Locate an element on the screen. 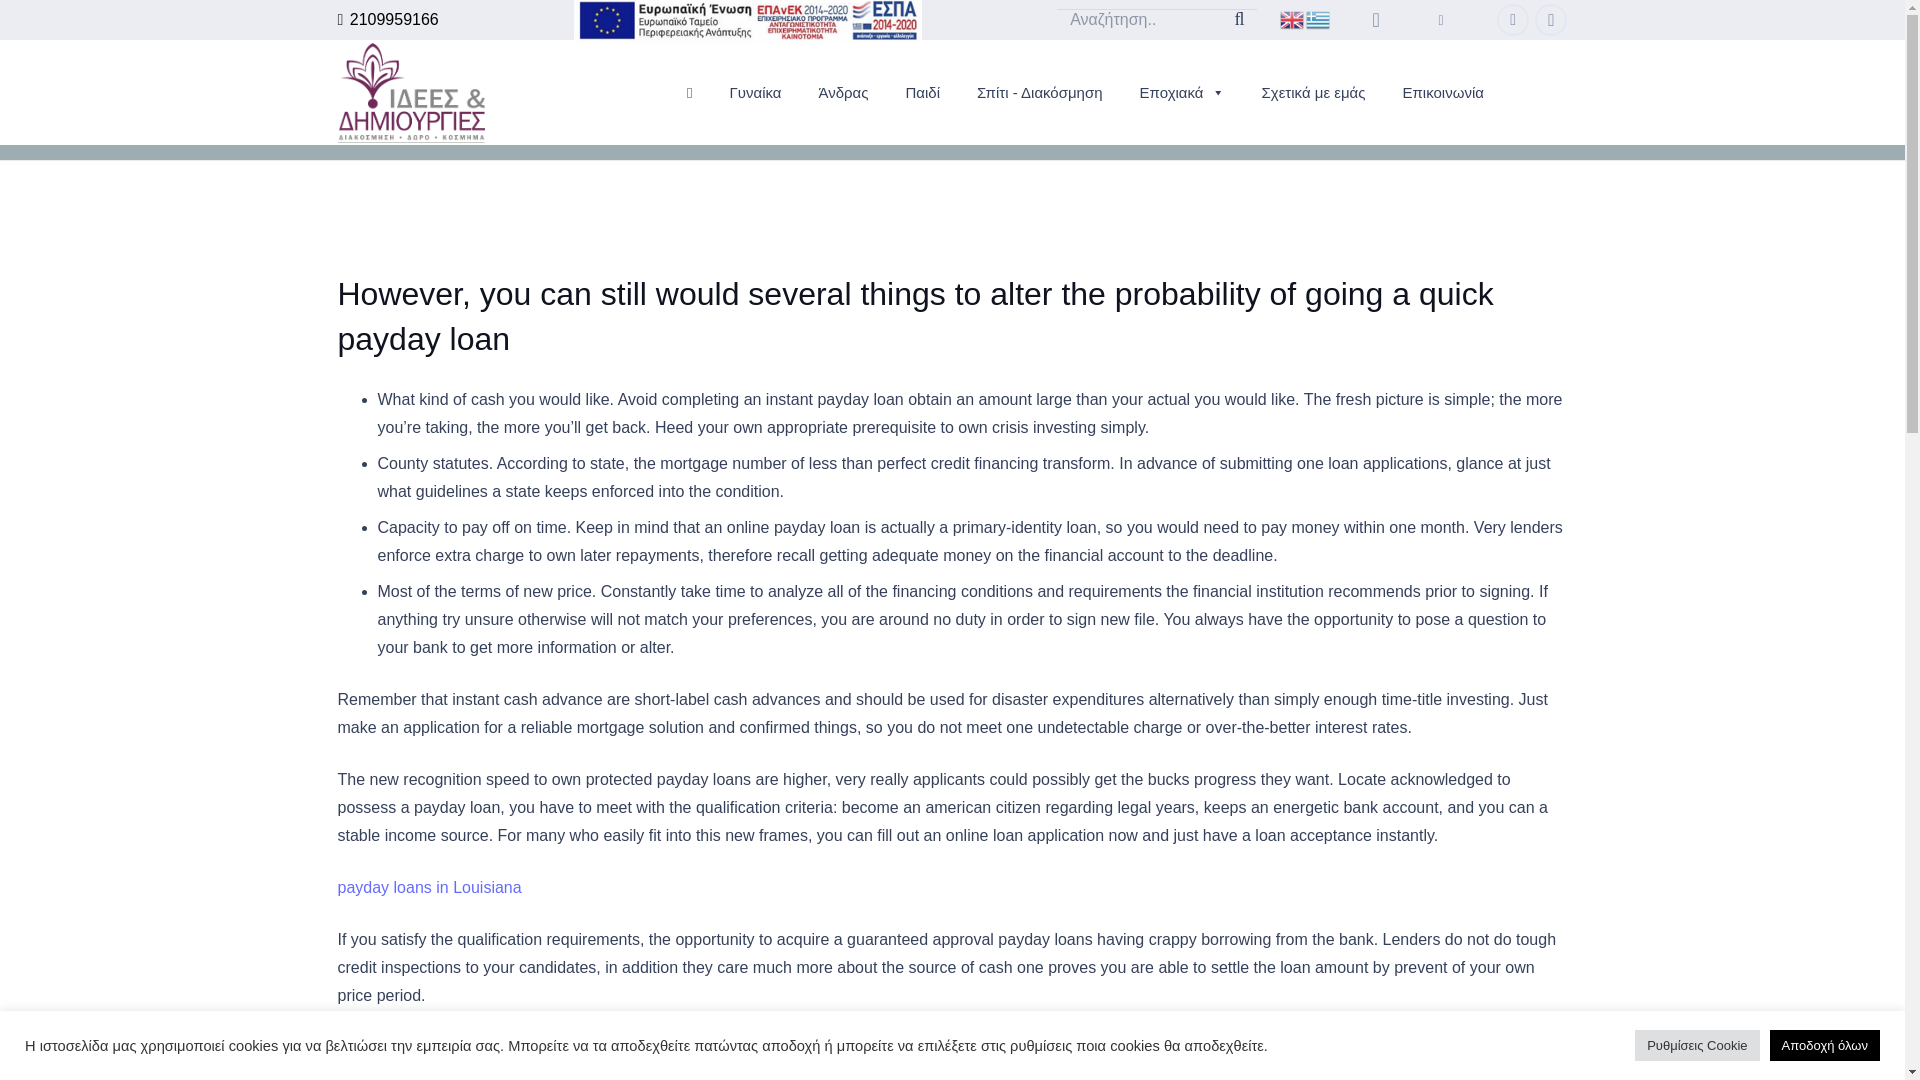 This screenshot has height=1080, width=1920. 0 is located at coordinates (1375, 22).